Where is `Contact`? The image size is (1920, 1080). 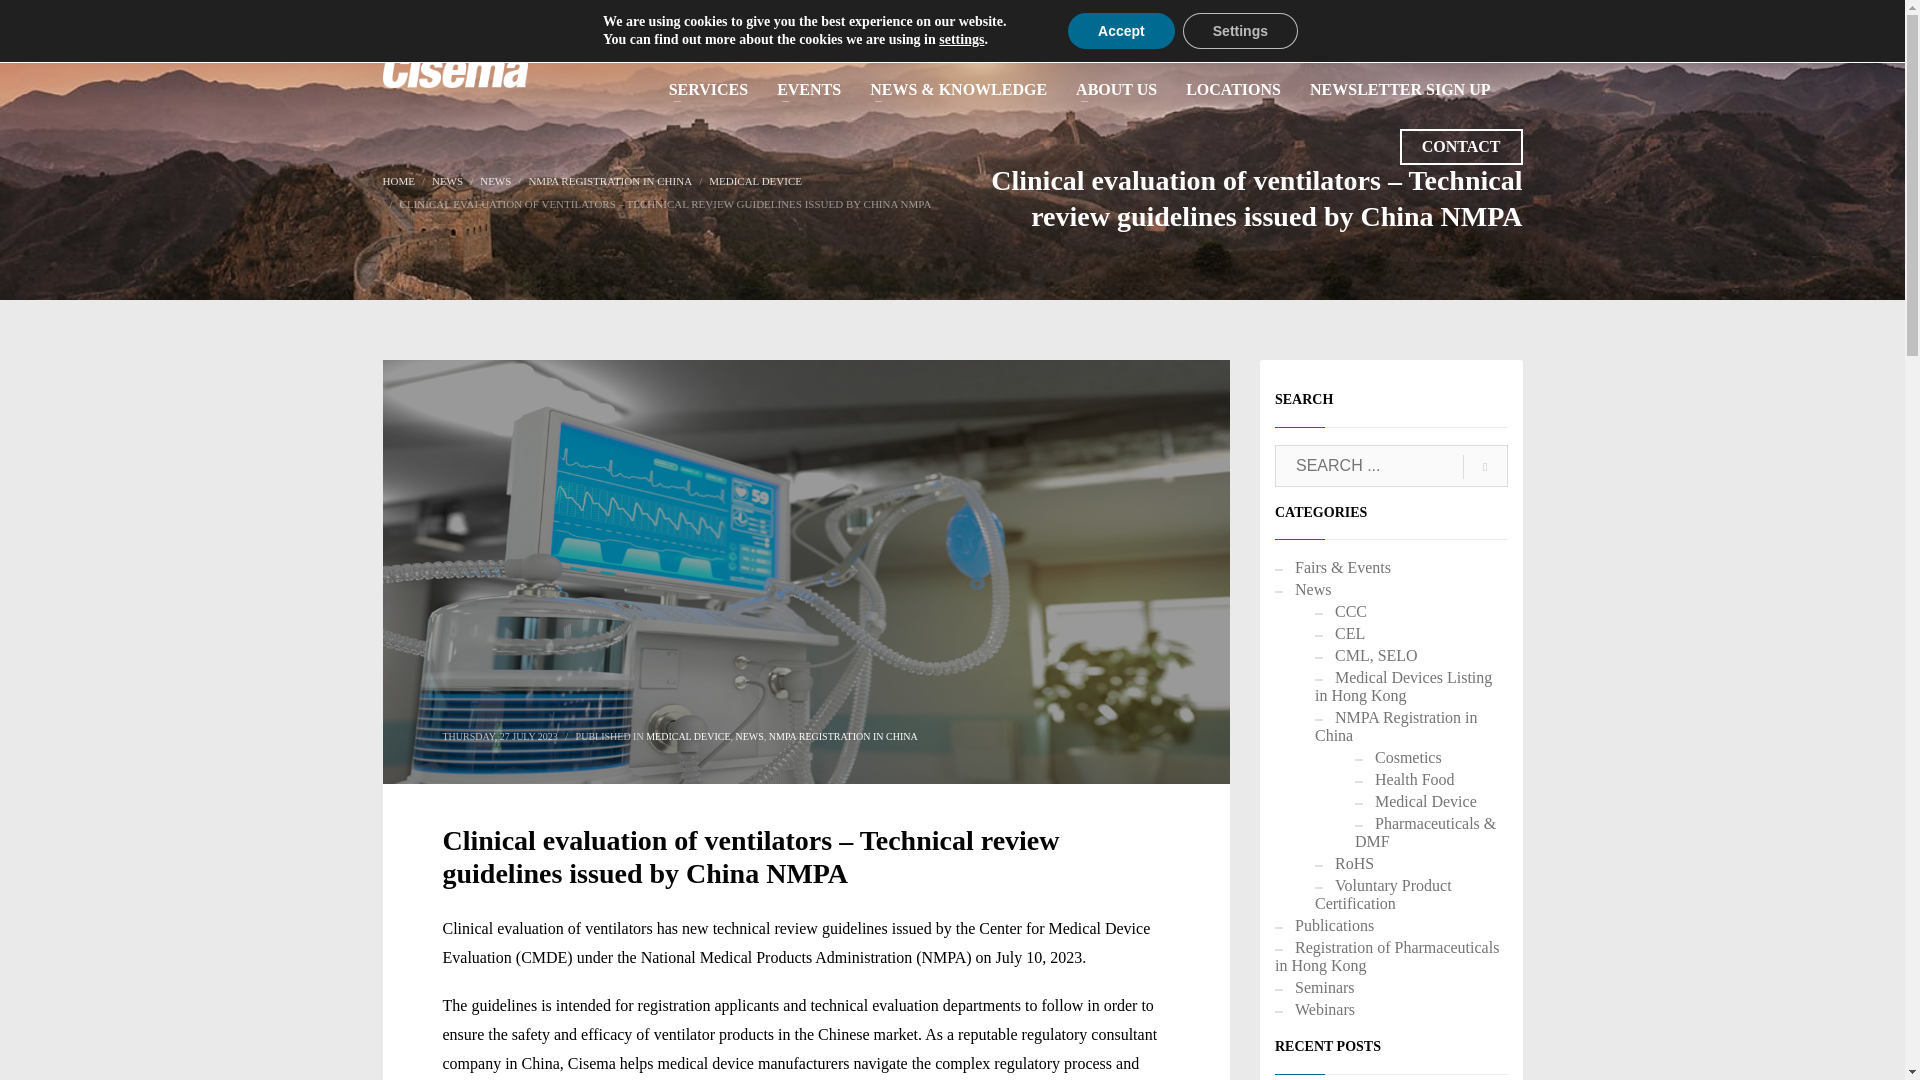
Contact is located at coordinates (1460, 146).